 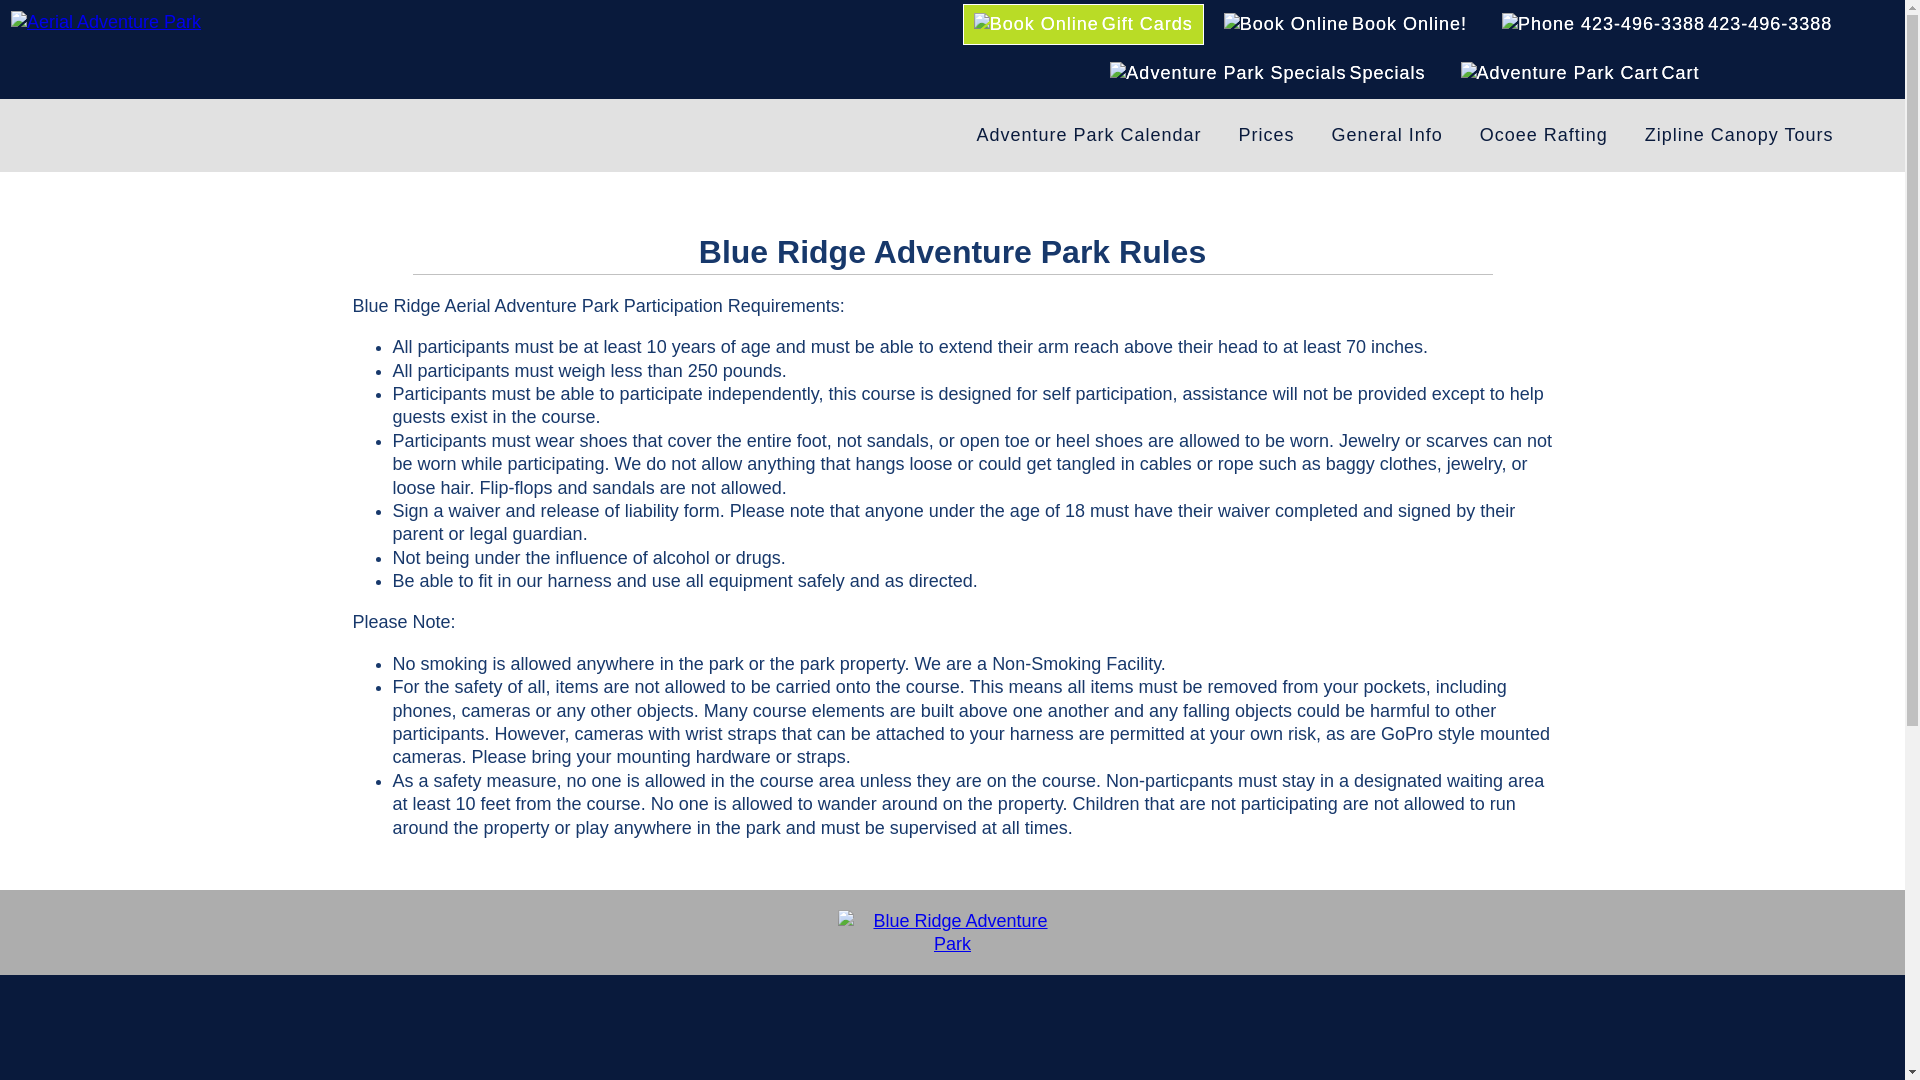 What do you see at coordinates (1739, 135) in the screenshot?
I see `Zipline Canopy Tours` at bounding box center [1739, 135].